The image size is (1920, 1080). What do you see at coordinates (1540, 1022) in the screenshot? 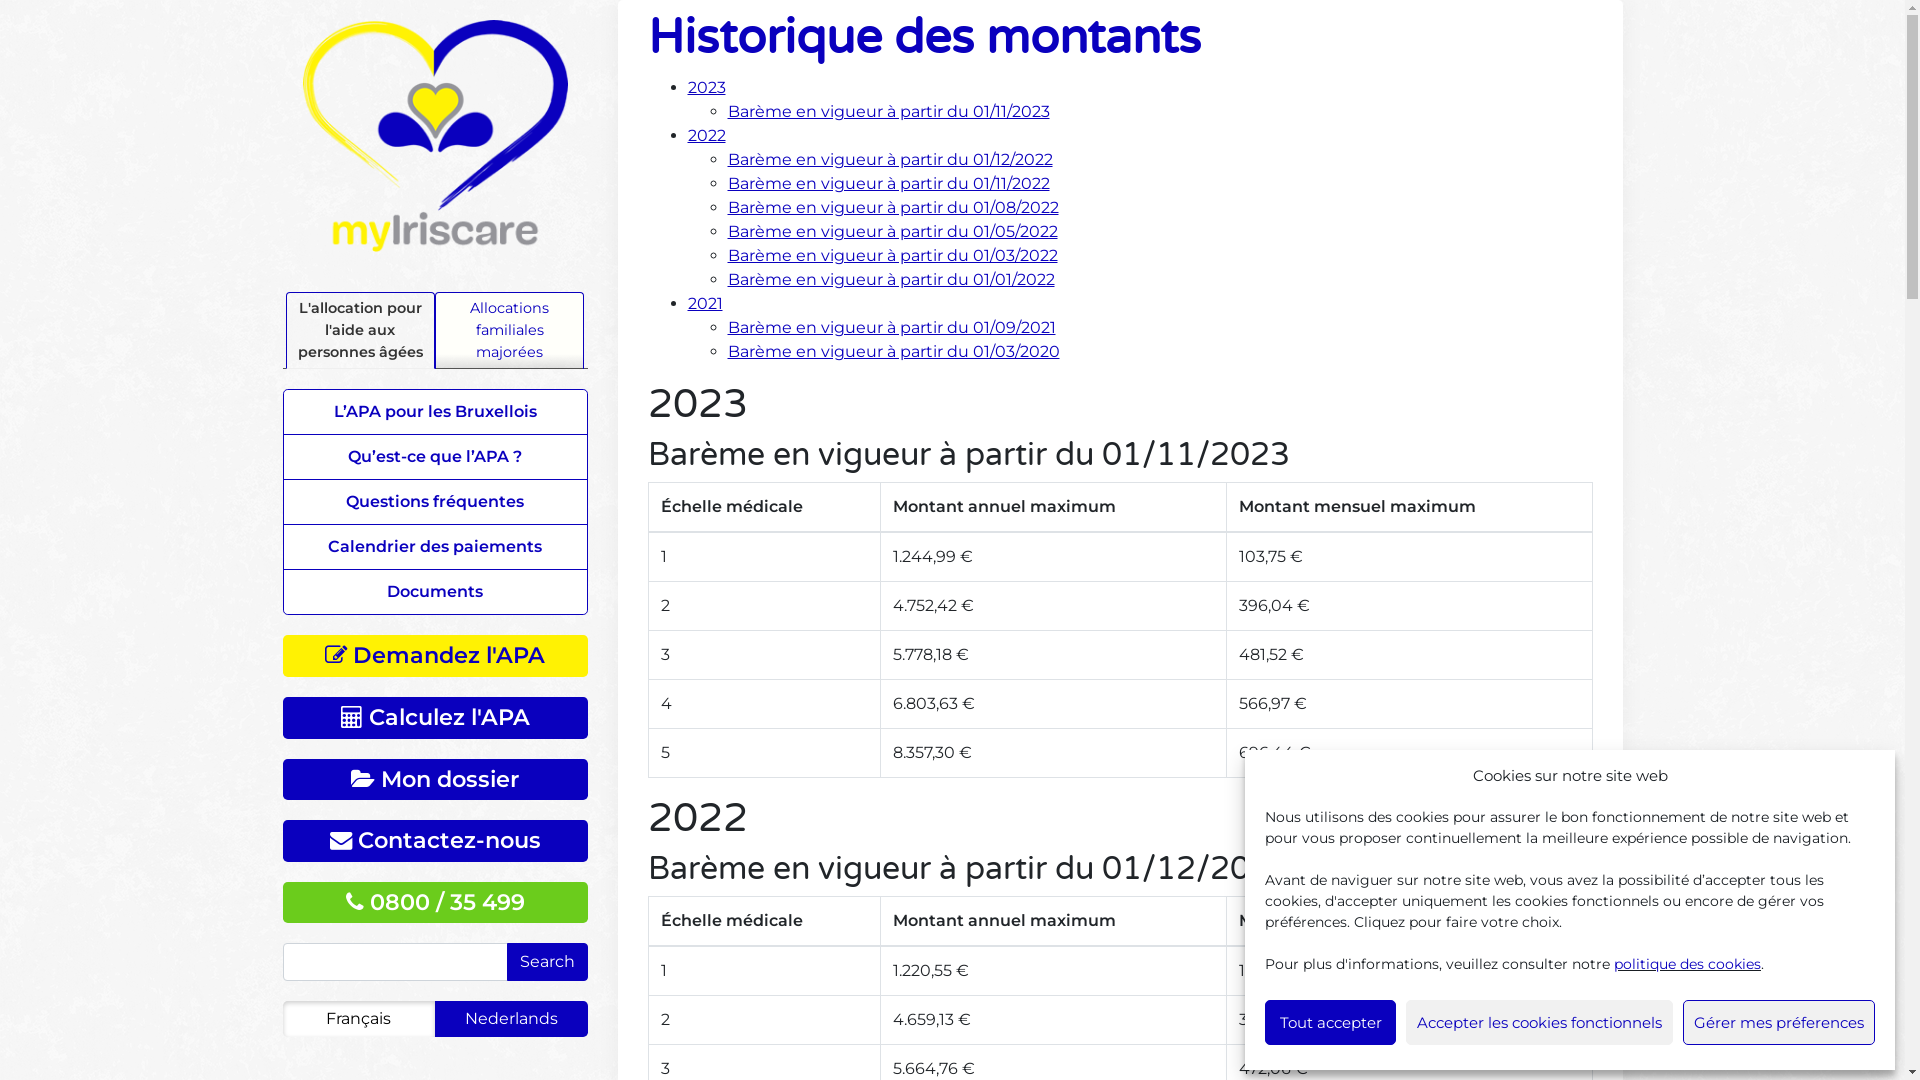
I see `Accepter les cookies fonctionnels` at bounding box center [1540, 1022].